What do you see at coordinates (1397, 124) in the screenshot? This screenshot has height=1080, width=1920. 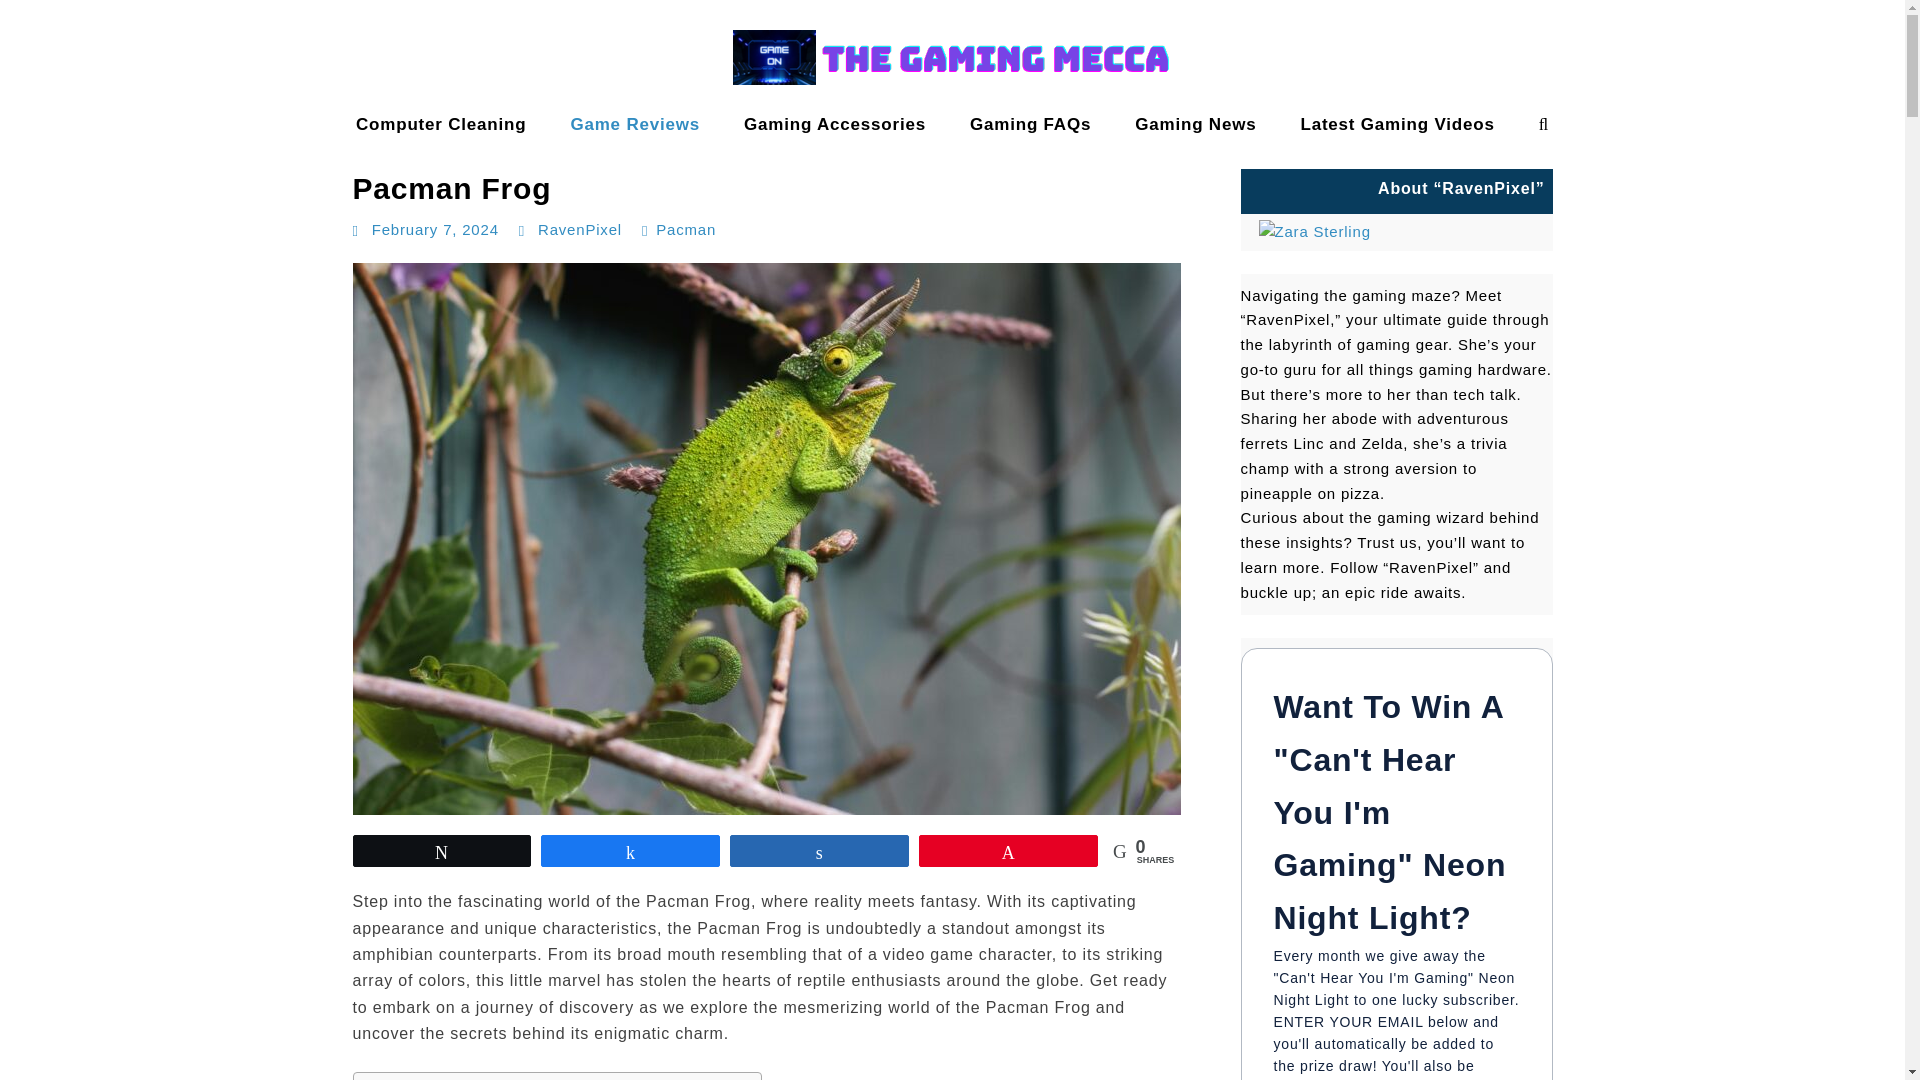 I see `Latest Gaming Videos` at bounding box center [1397, 124].